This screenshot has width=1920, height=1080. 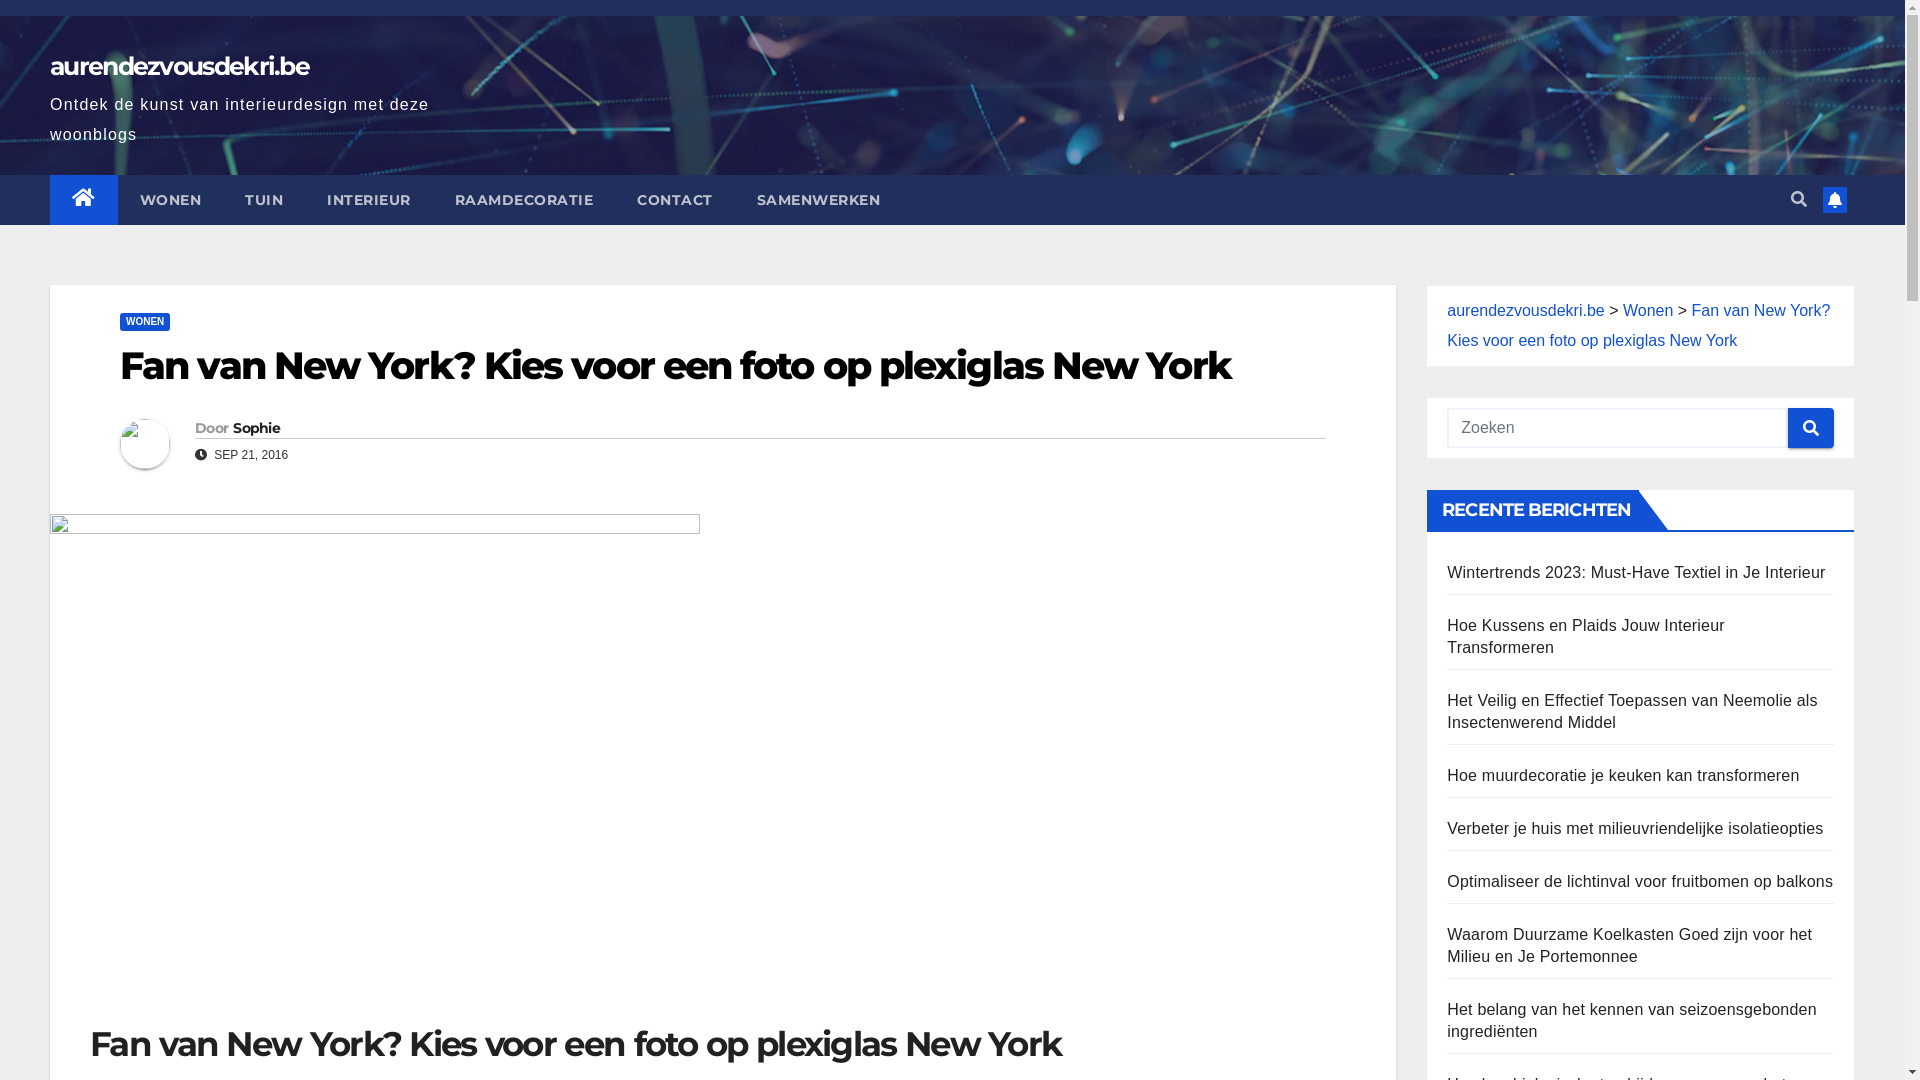 I want to click on Hoe Kussens en Plaids Jouw Interieur Transformeren, so click(x=1586, y=636).